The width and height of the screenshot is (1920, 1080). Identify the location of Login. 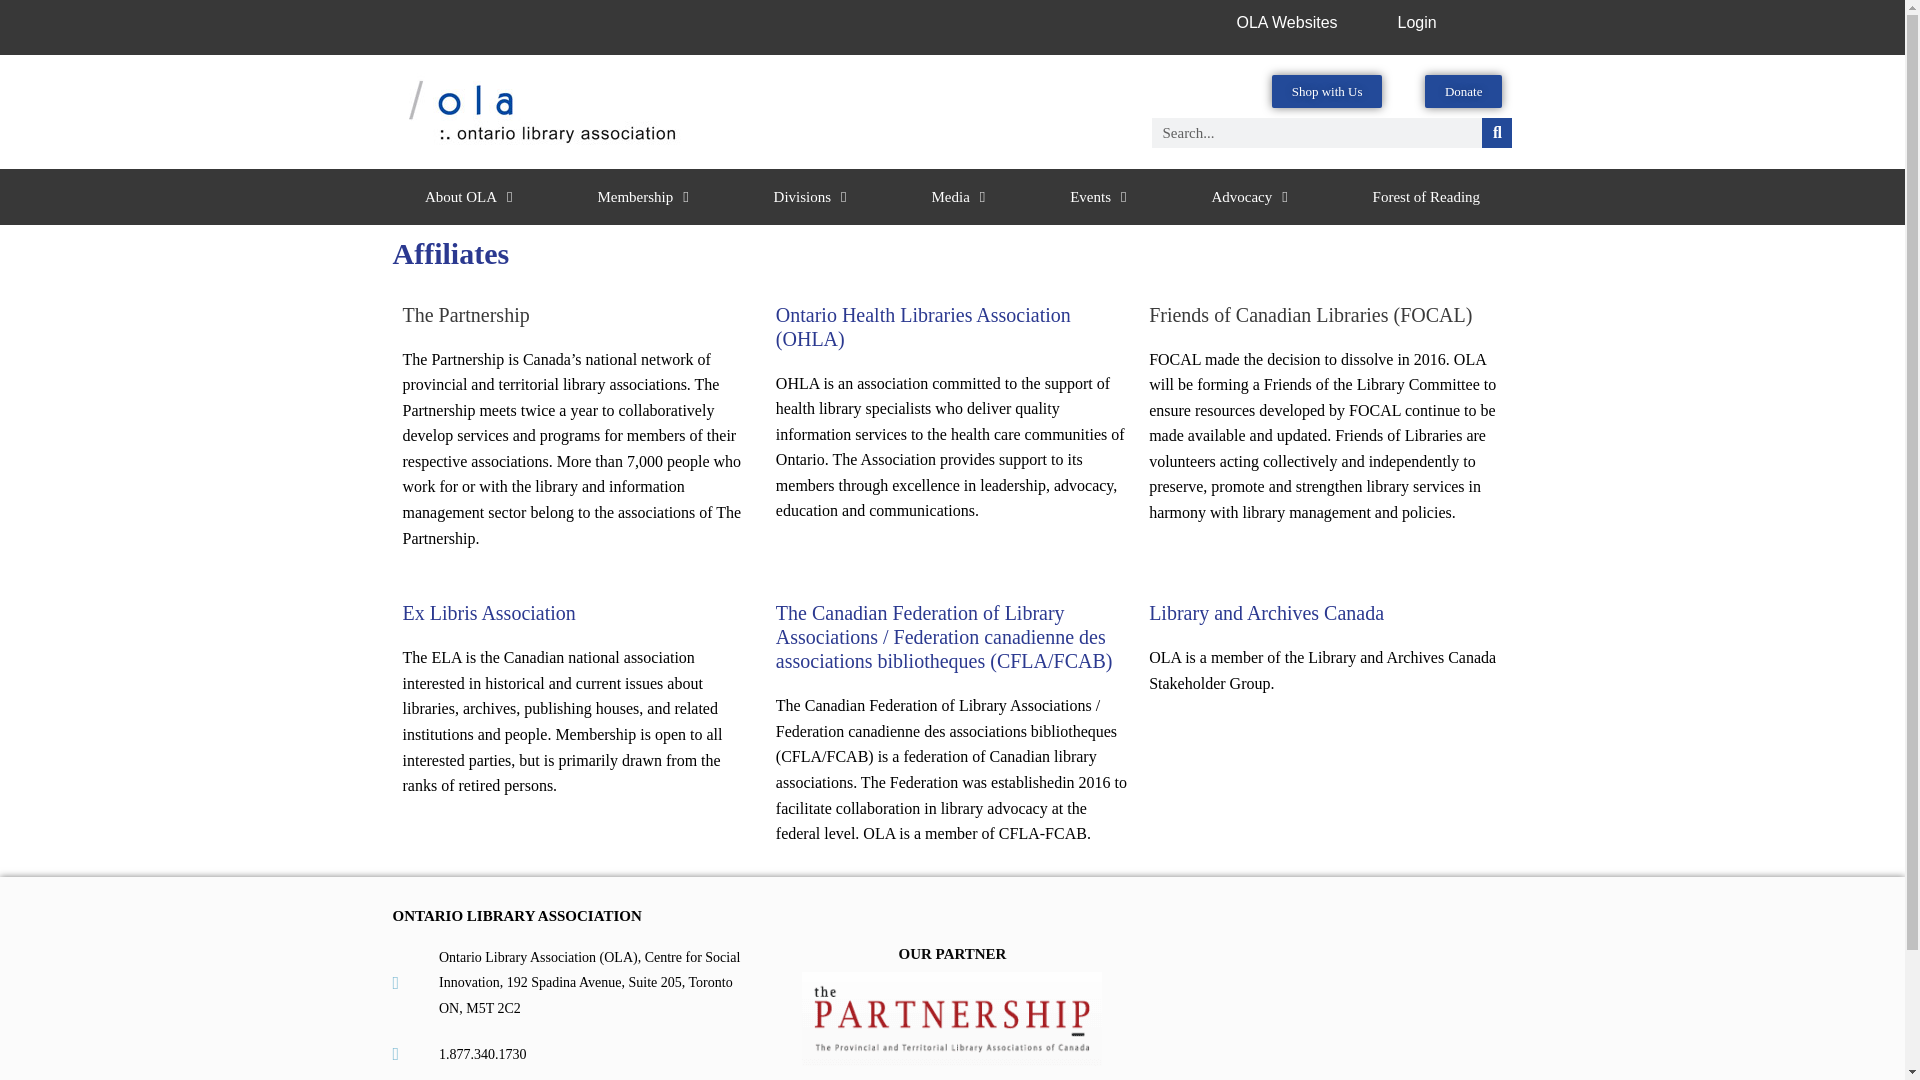
(1416, 22).